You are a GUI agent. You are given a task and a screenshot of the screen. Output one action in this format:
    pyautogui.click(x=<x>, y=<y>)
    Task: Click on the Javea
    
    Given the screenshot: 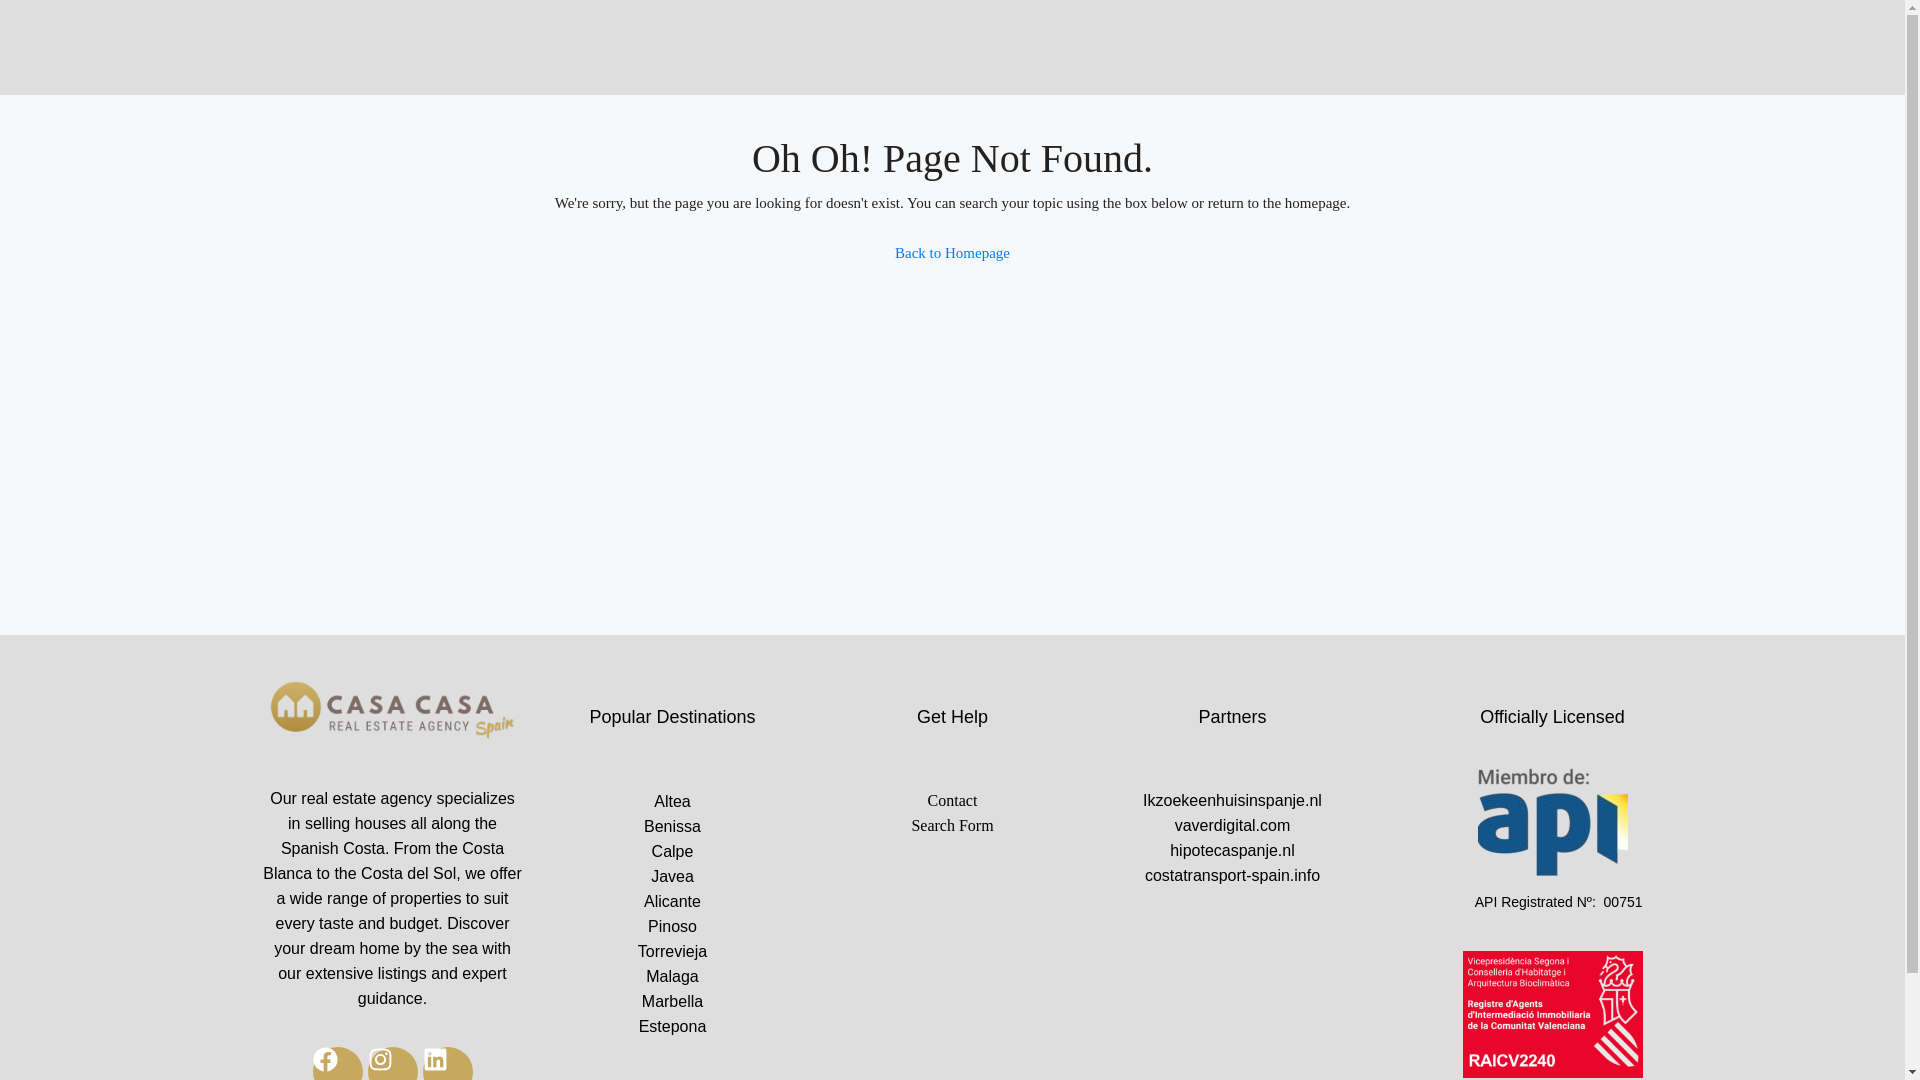 What is the action you would take?
    pyautogui.click(x=672, y=876)
    